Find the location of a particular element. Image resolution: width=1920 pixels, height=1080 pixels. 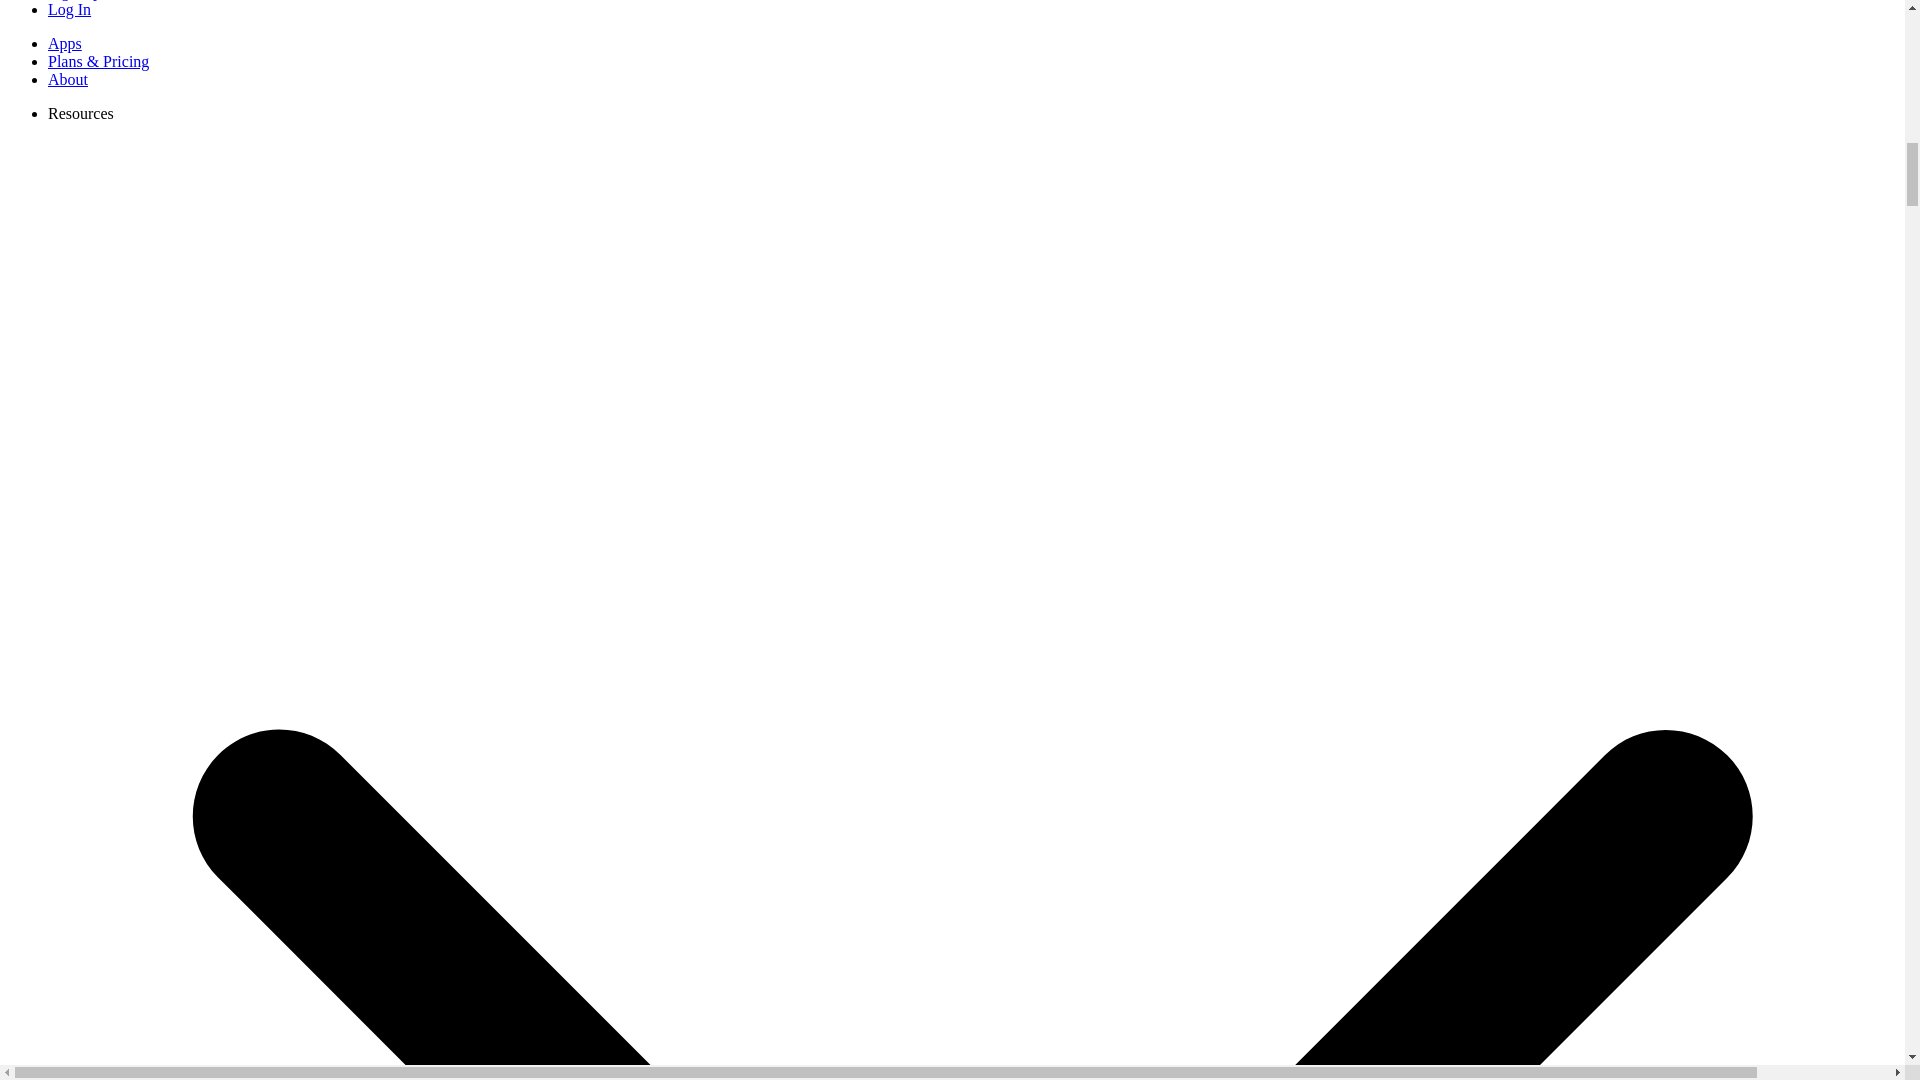

About is located at coordinates (68, 79).